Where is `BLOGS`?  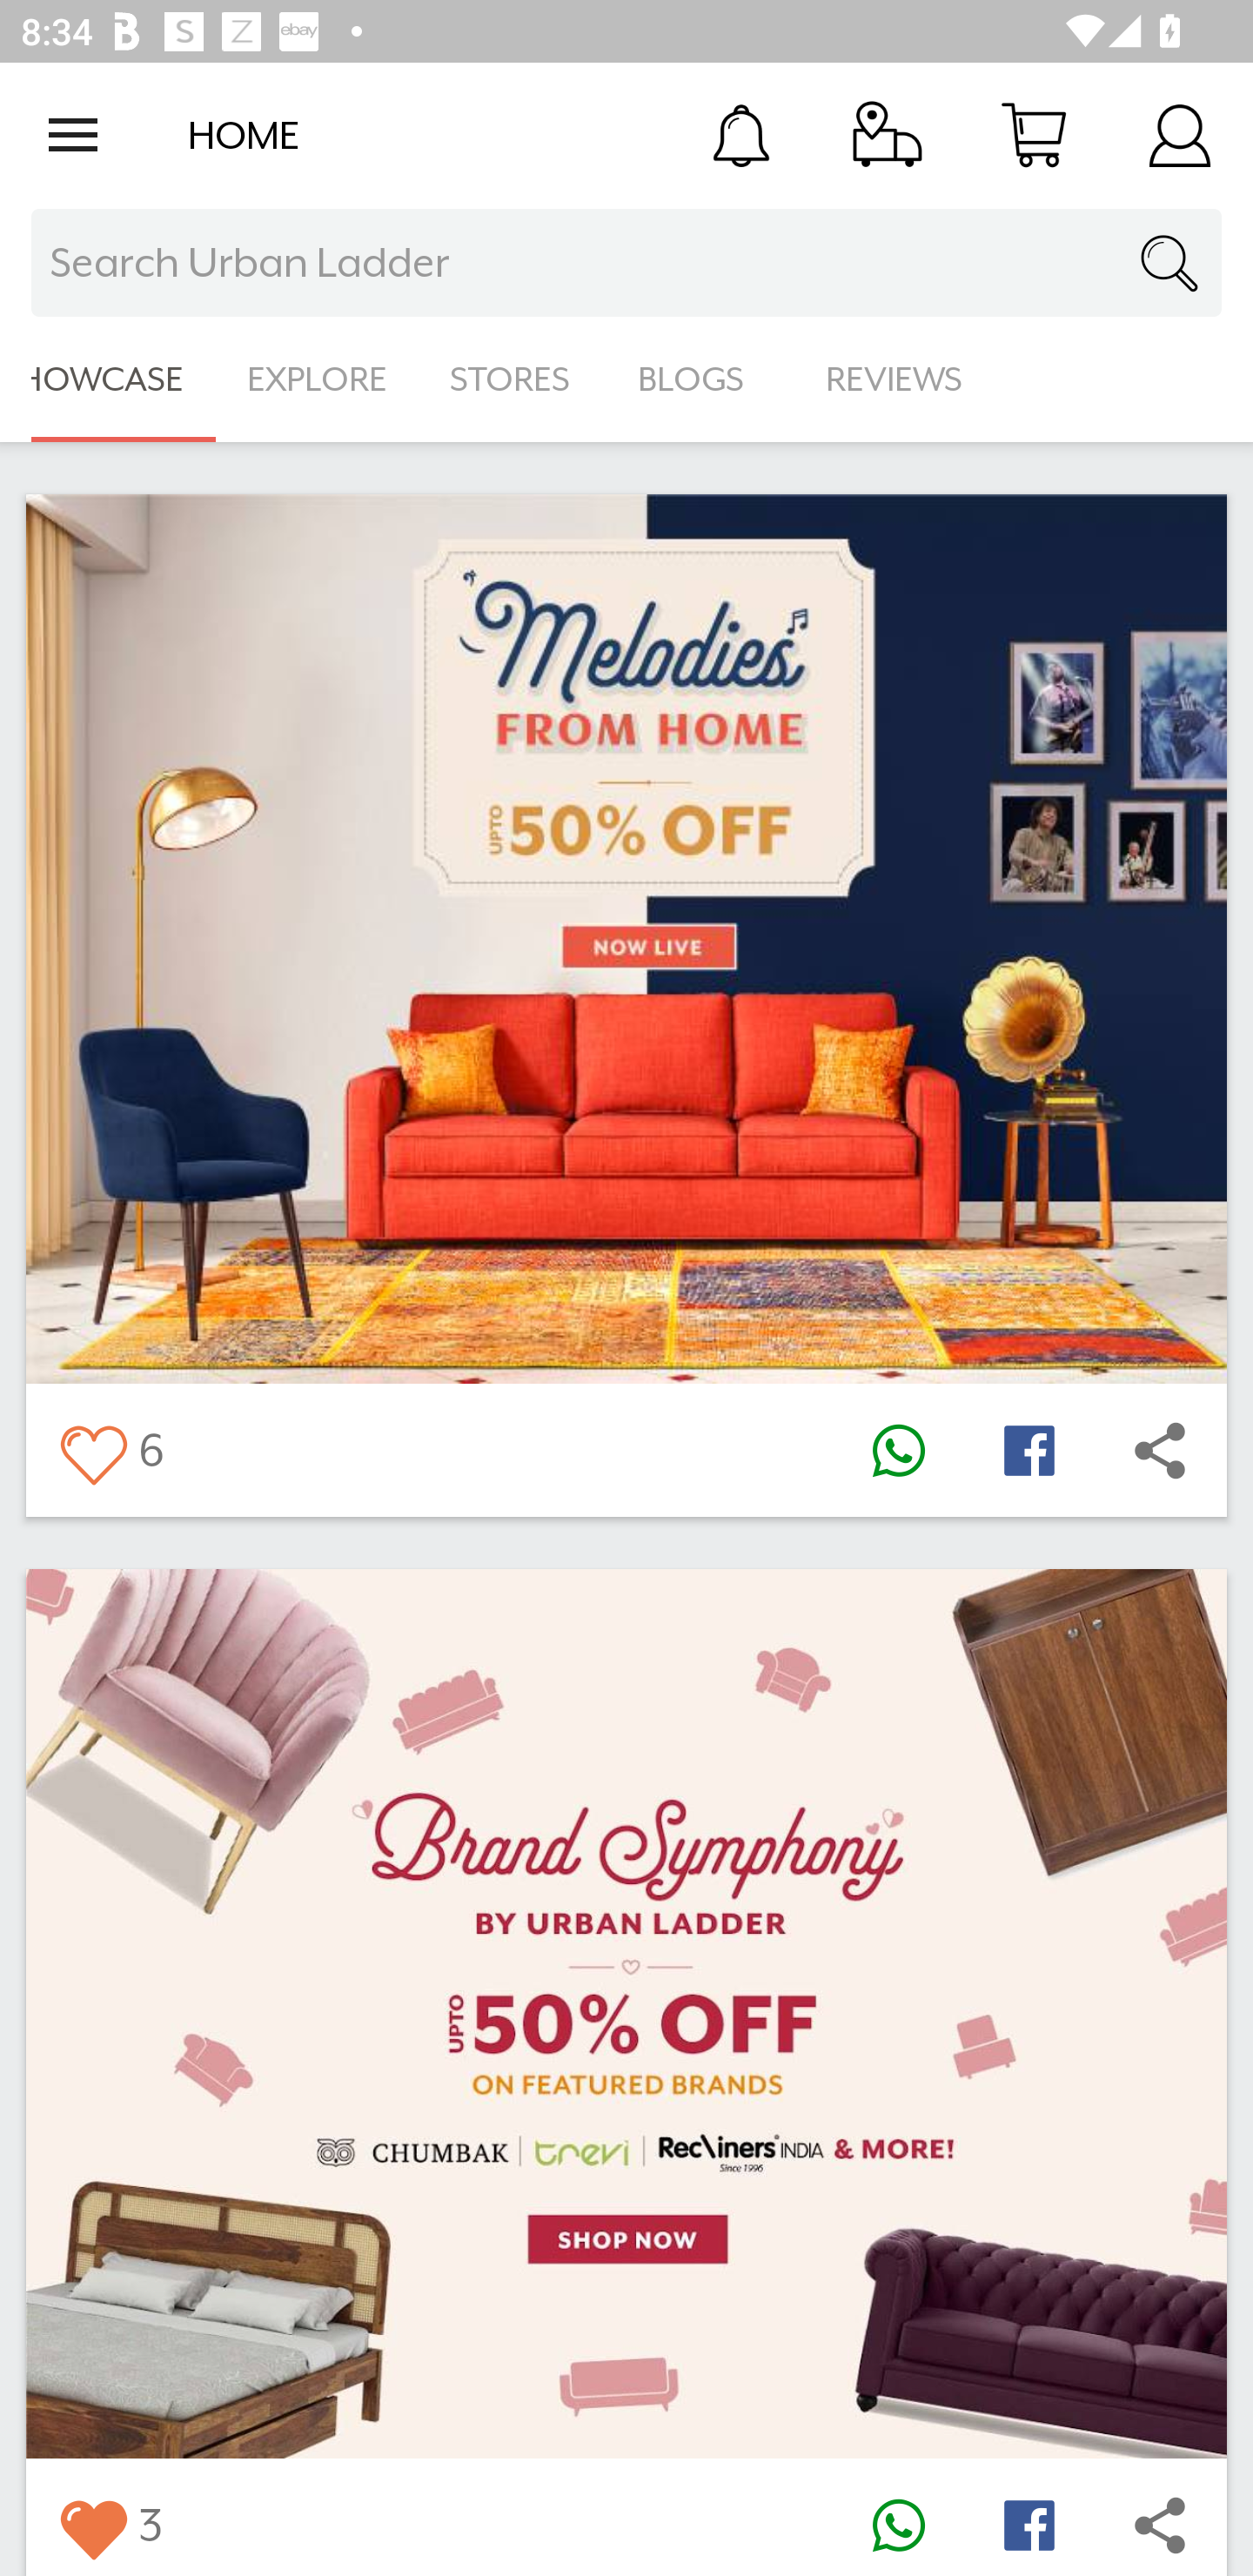
BLOGS is located at coordinates (700, 379).